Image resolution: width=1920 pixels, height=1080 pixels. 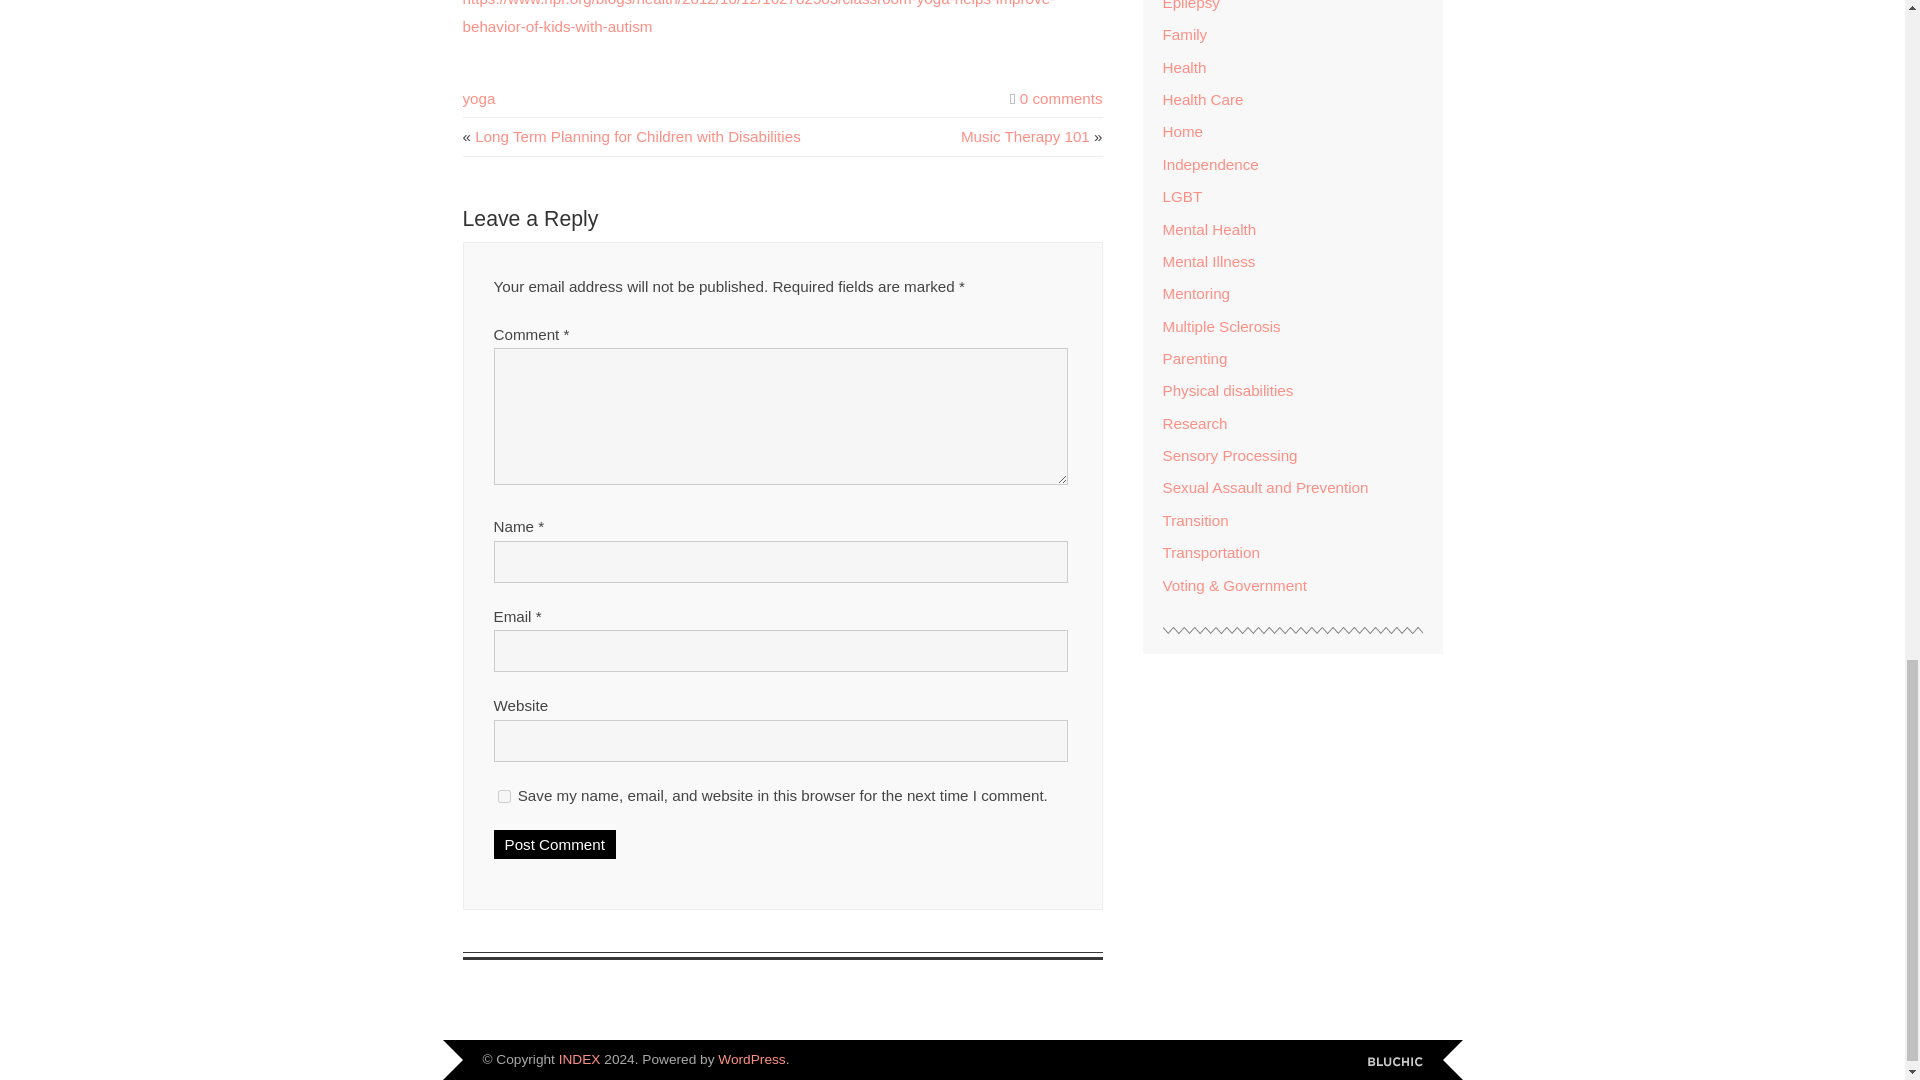 What do you see at coordinates (1026, 136) in the screenshot?
I see `Music Therapy 101` at bounding box center [1026, 136].